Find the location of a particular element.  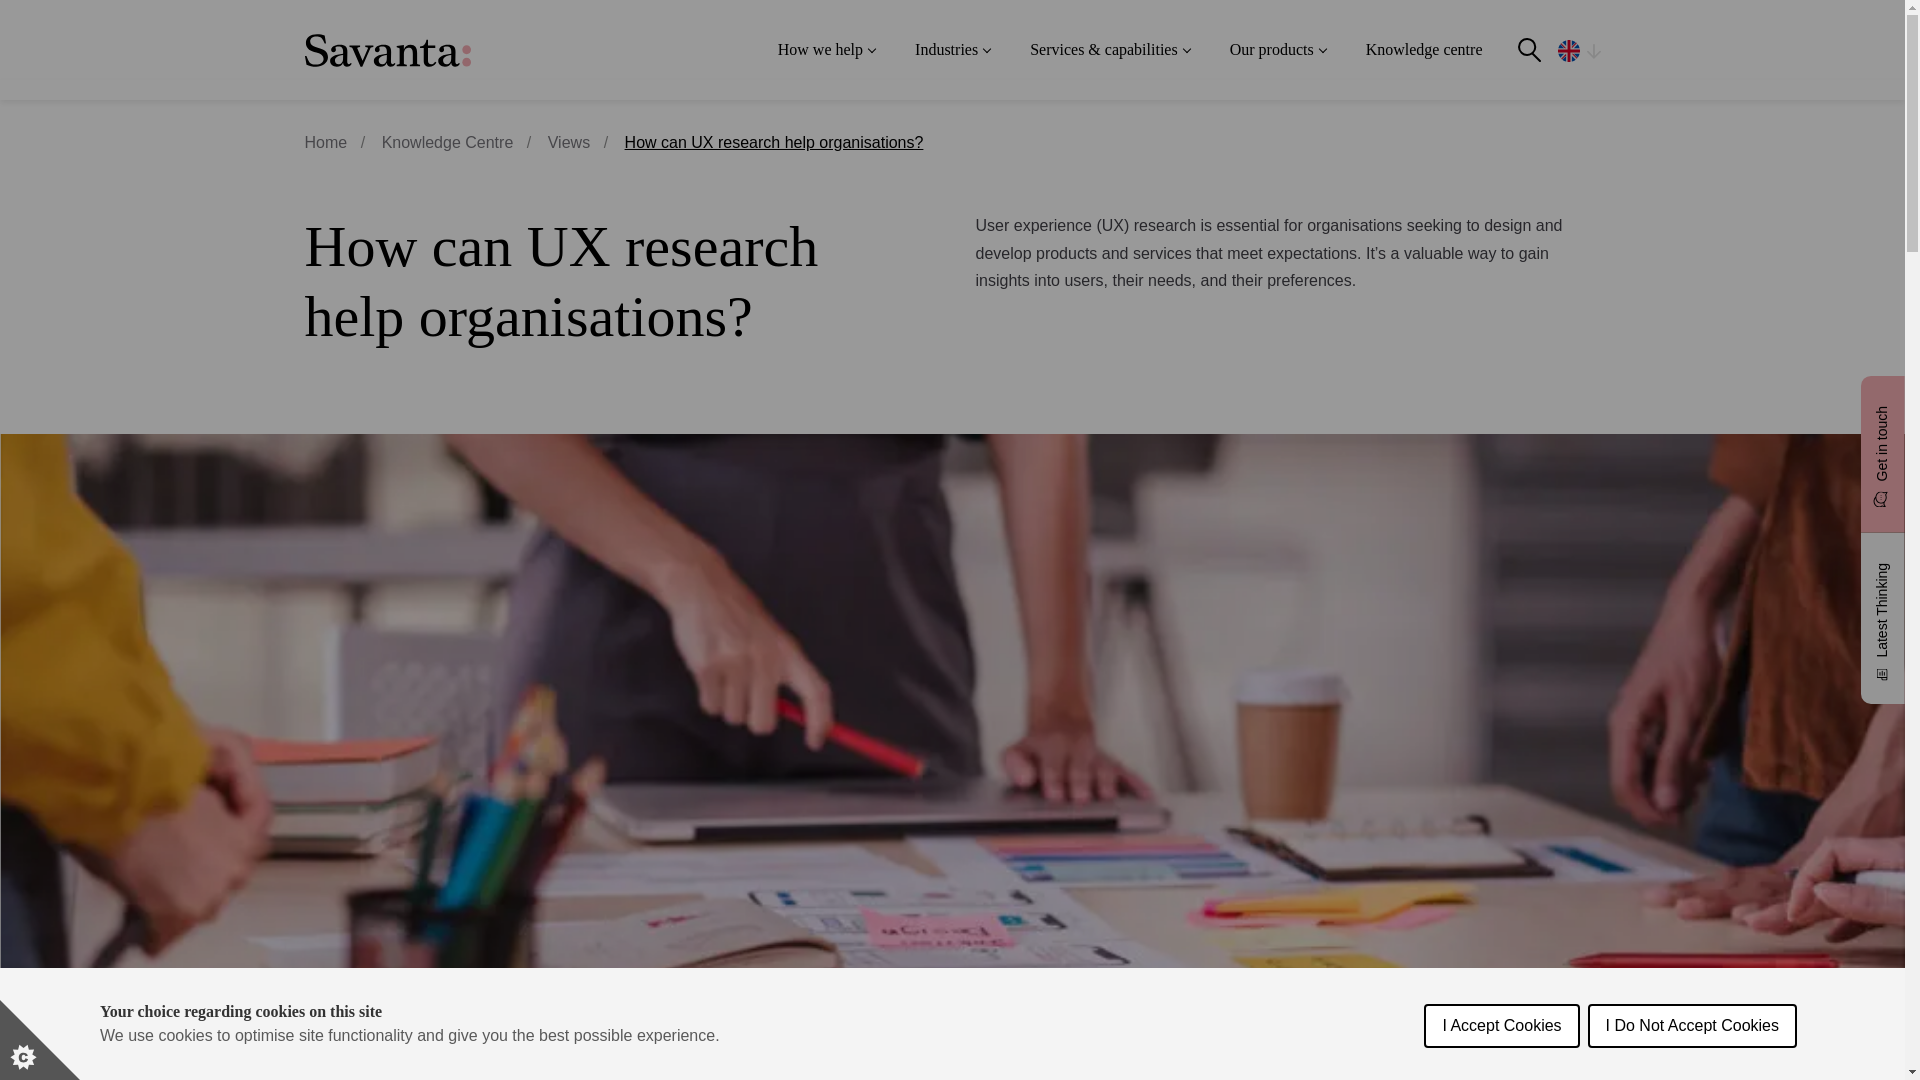

How we help is located at coordinates (826, 50).